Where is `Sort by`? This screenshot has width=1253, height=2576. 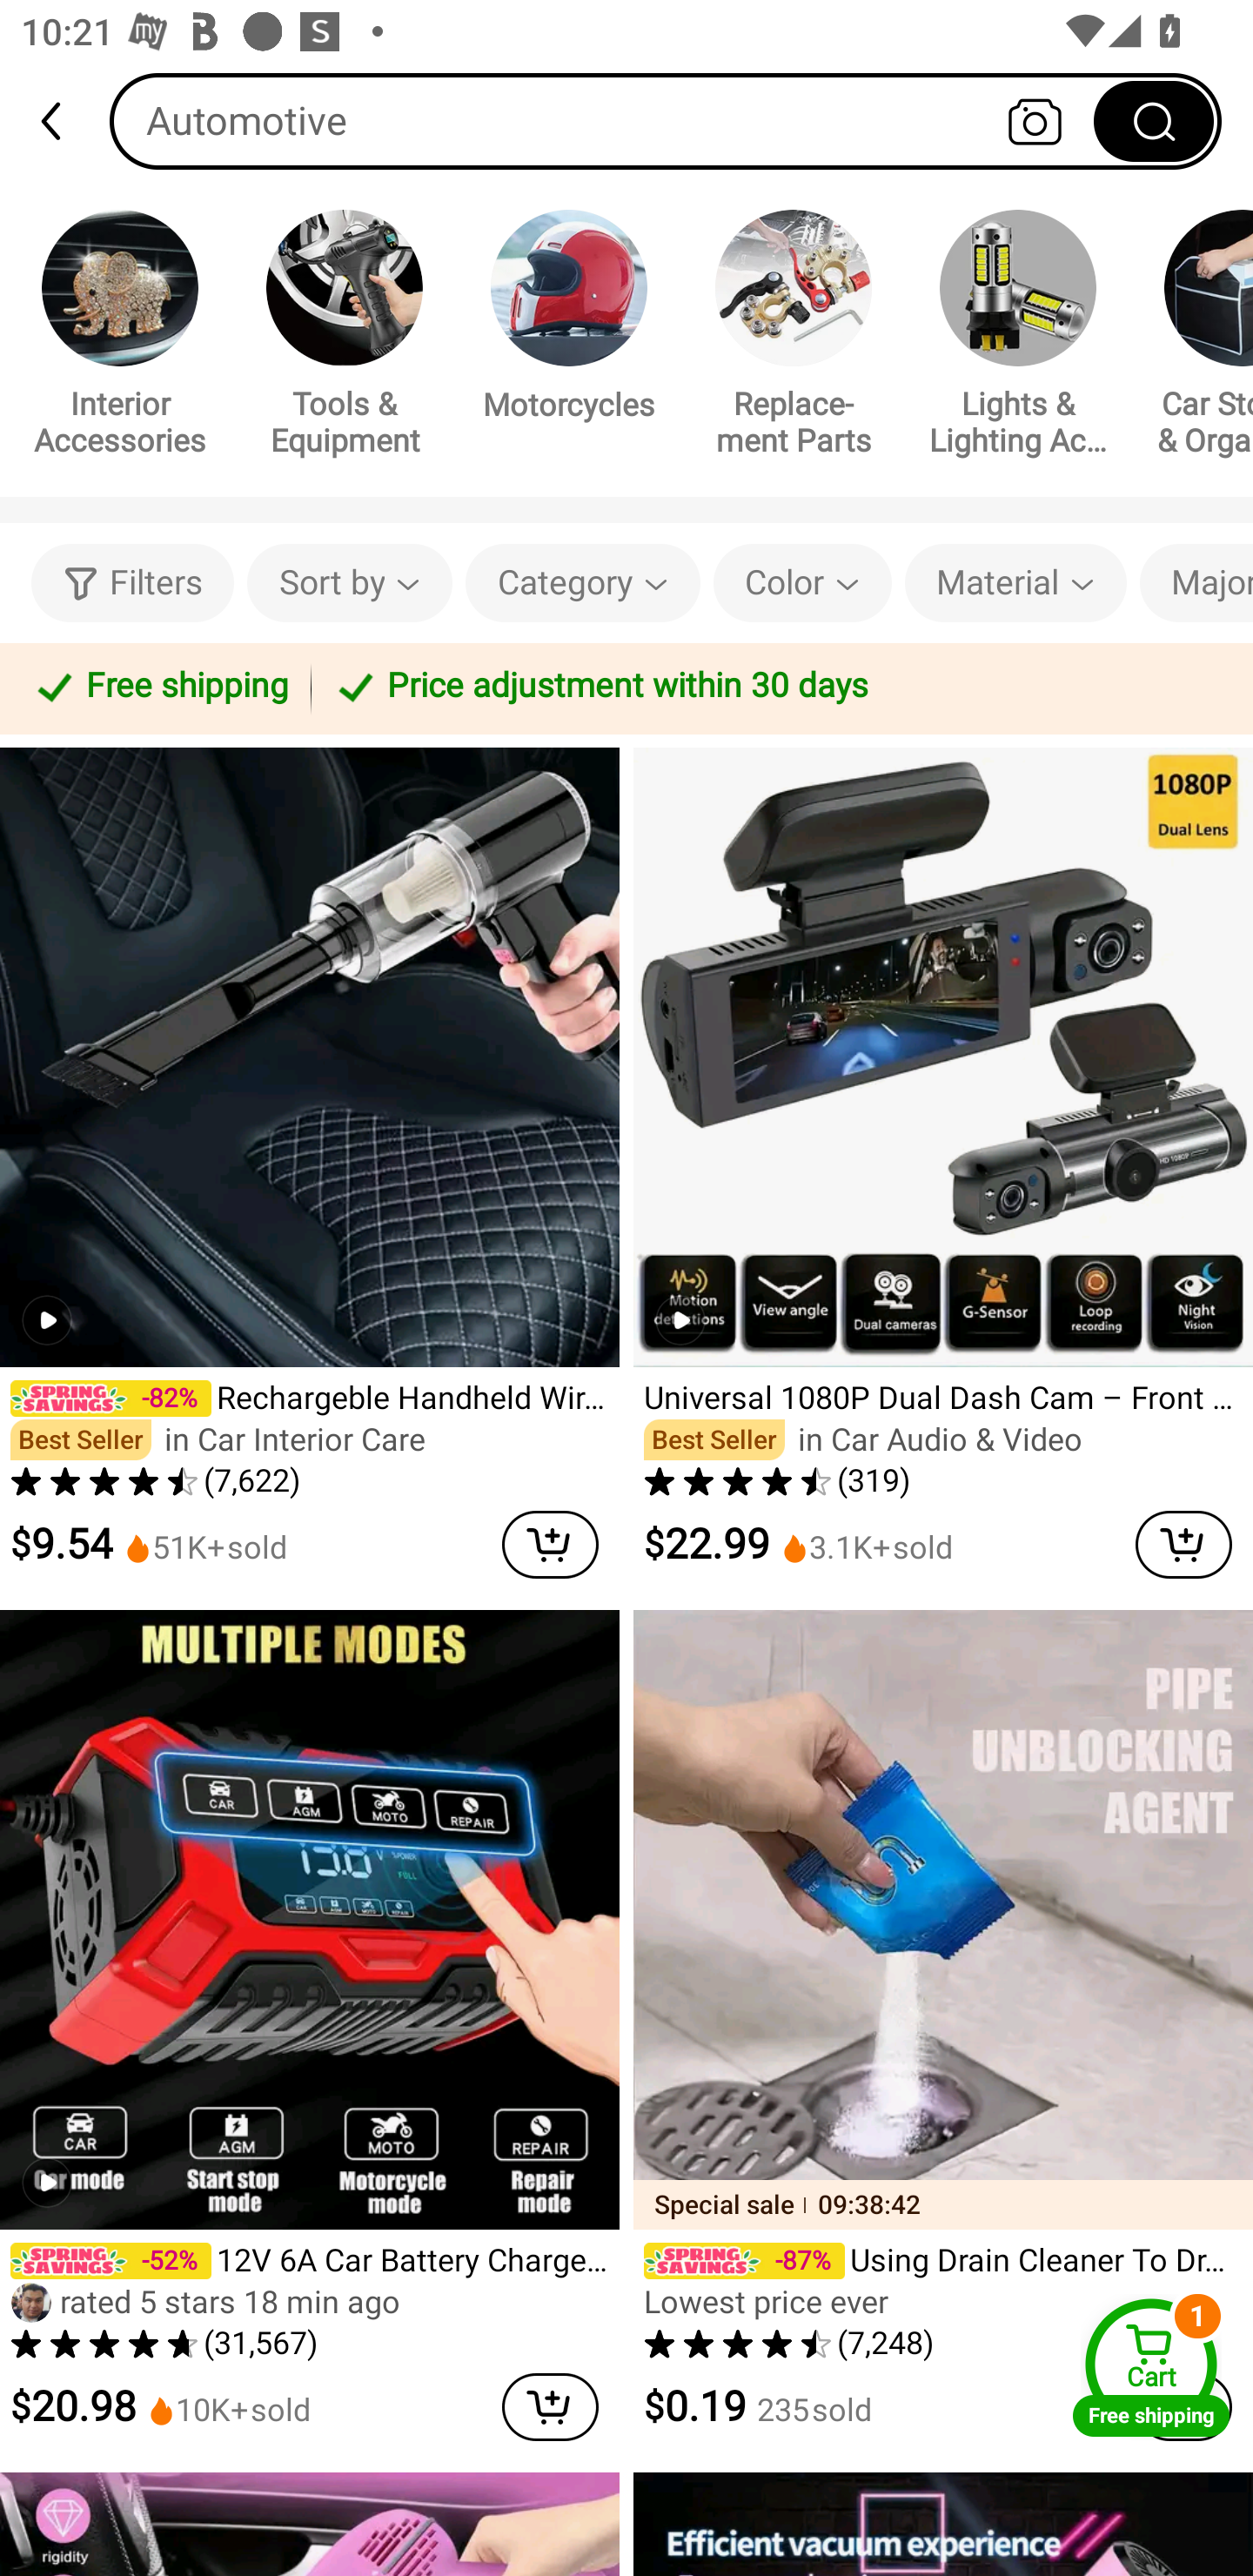
Sort by is located at coordinates (349, 583).